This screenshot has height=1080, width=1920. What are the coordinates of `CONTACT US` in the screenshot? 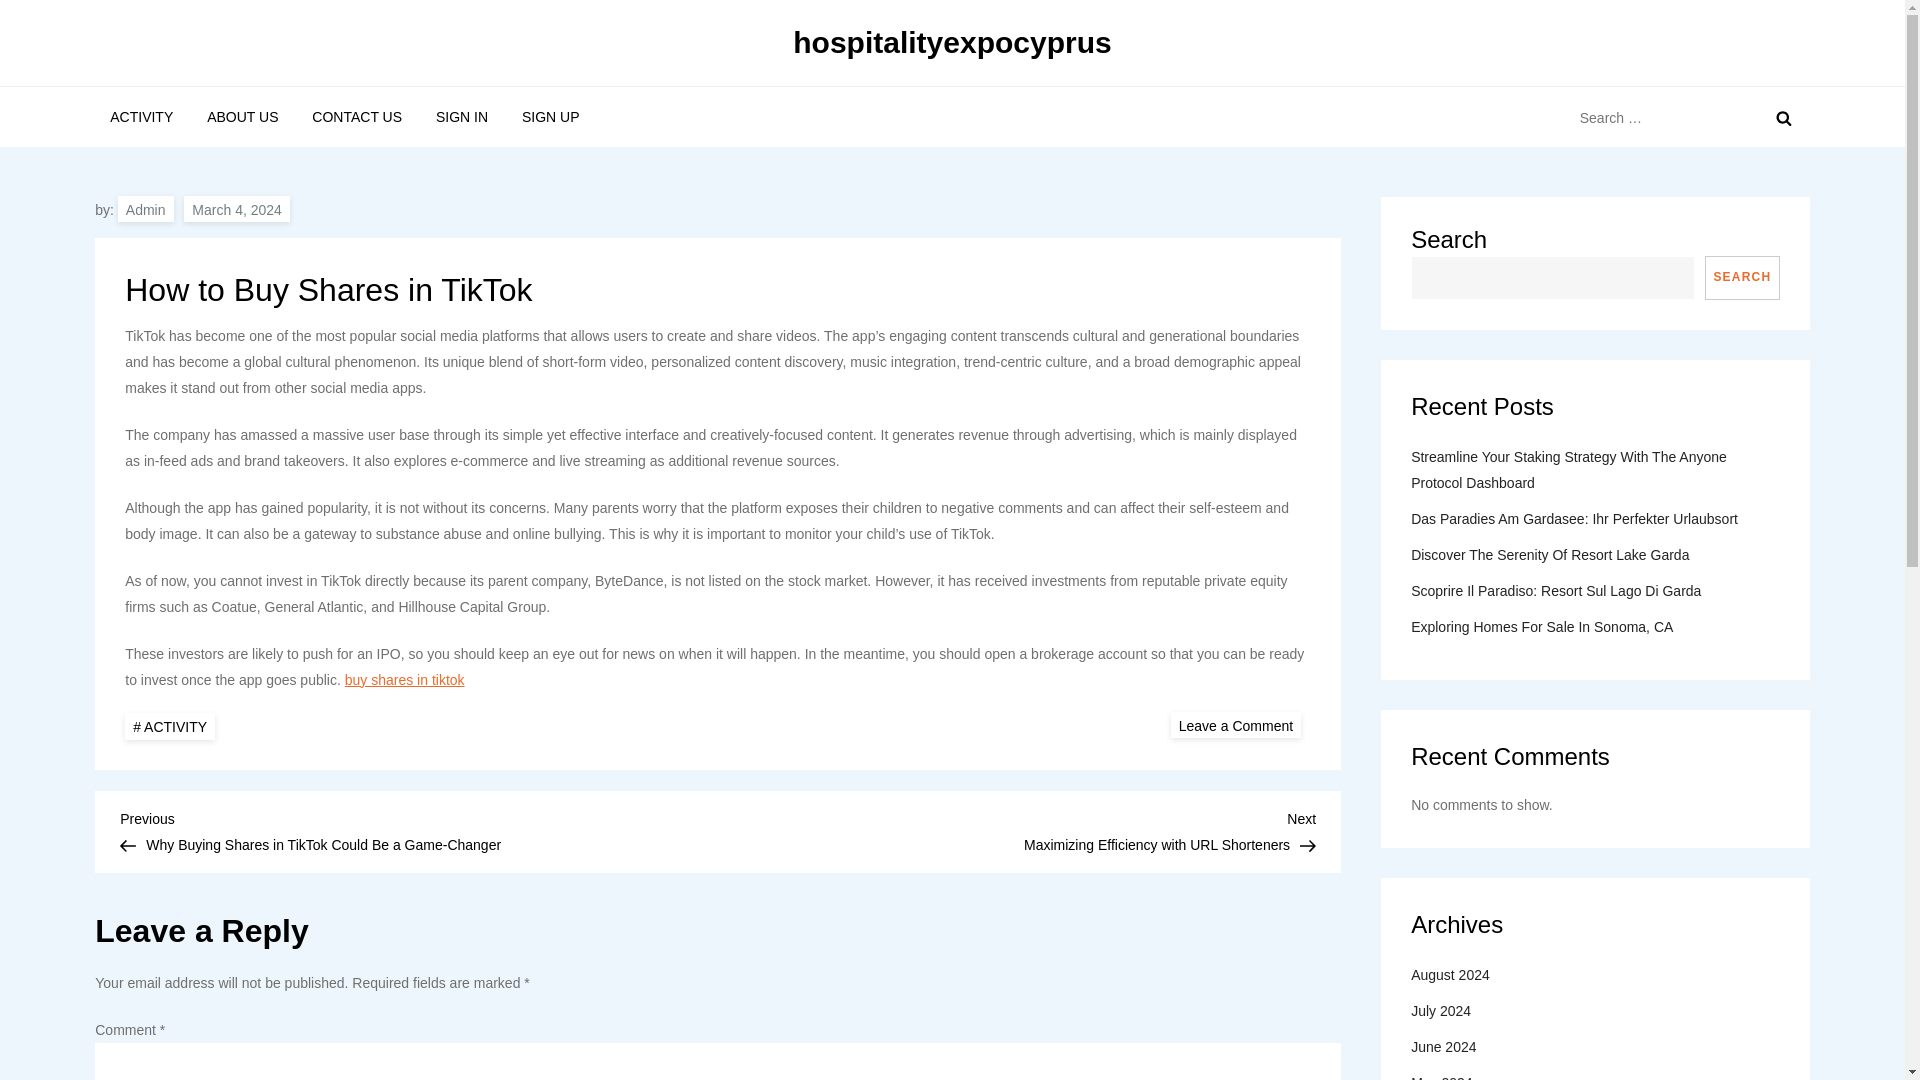 It's located at (1542, 627).